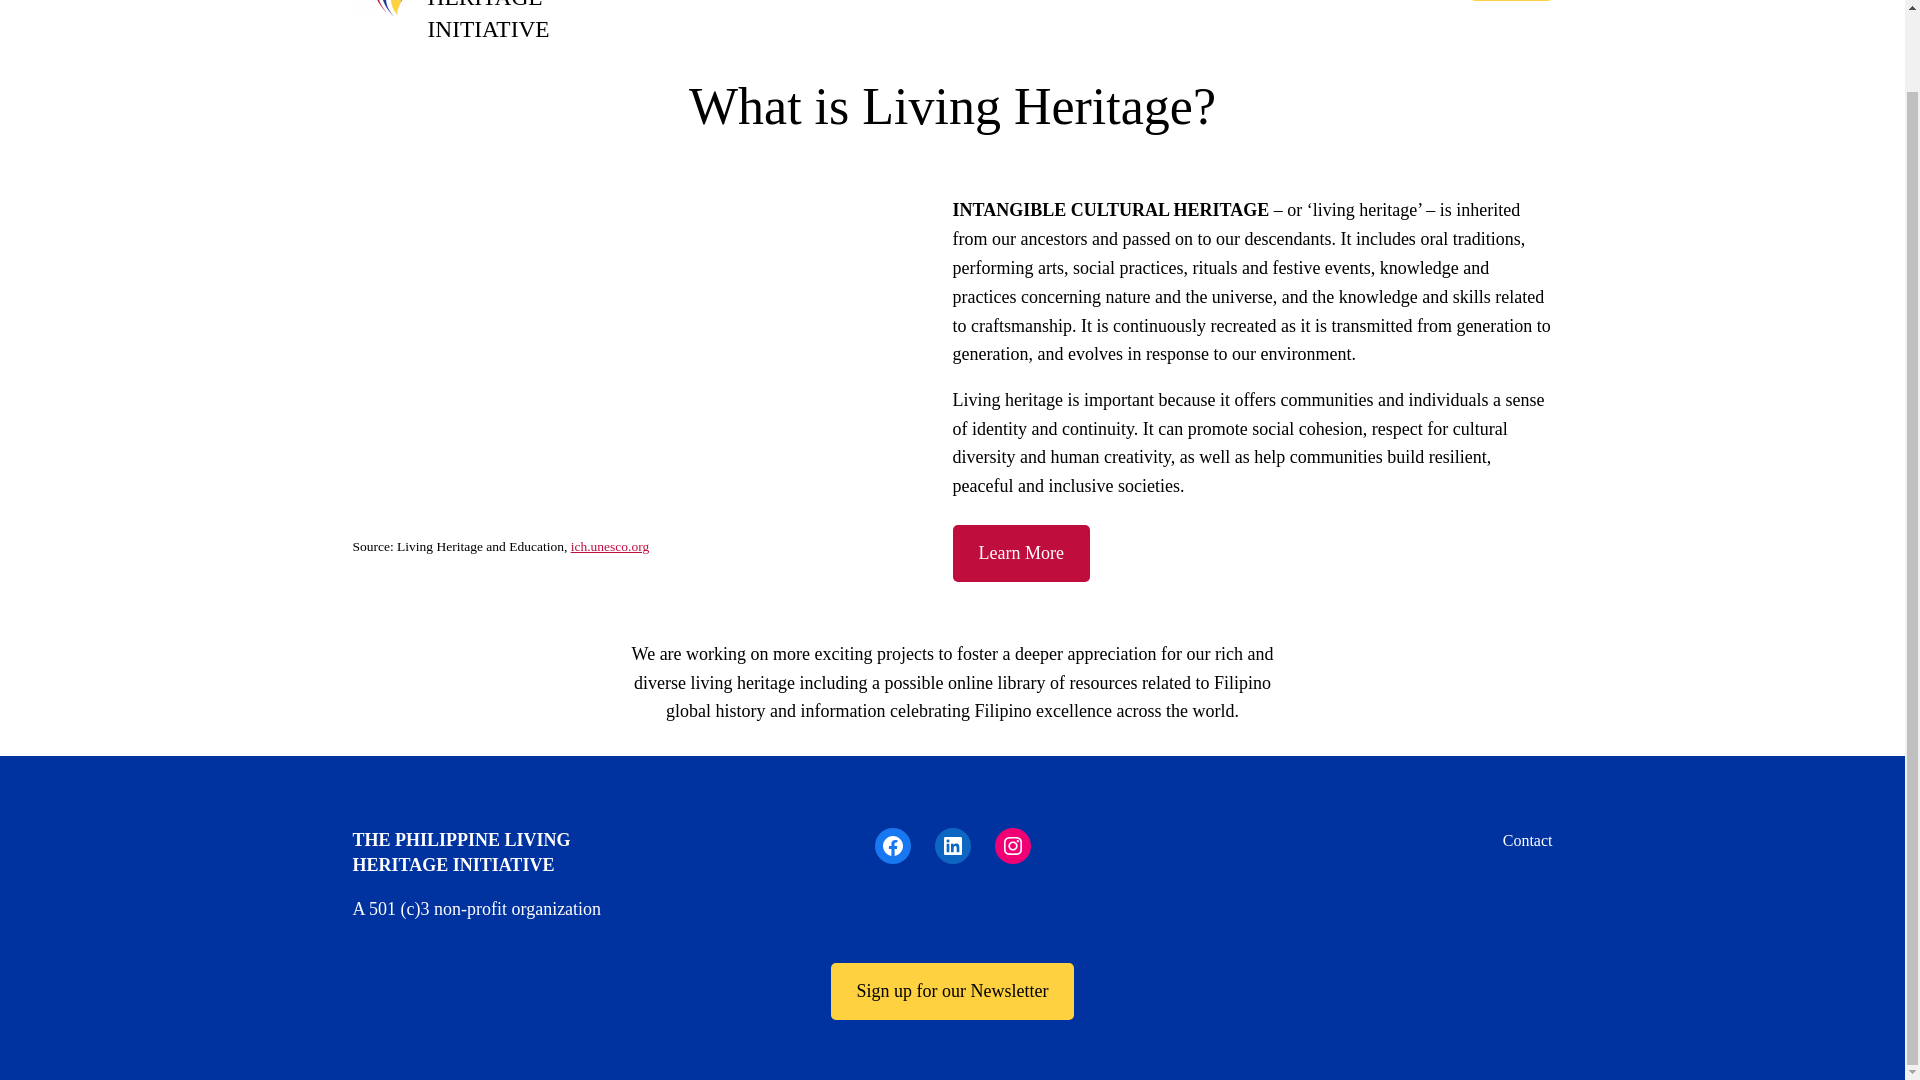 This screenshot has width=1920, height=1080. What do you see at coordinates (1510, 0) in the screenshot?
I see `Donate` at bounding box center [1510, 0].